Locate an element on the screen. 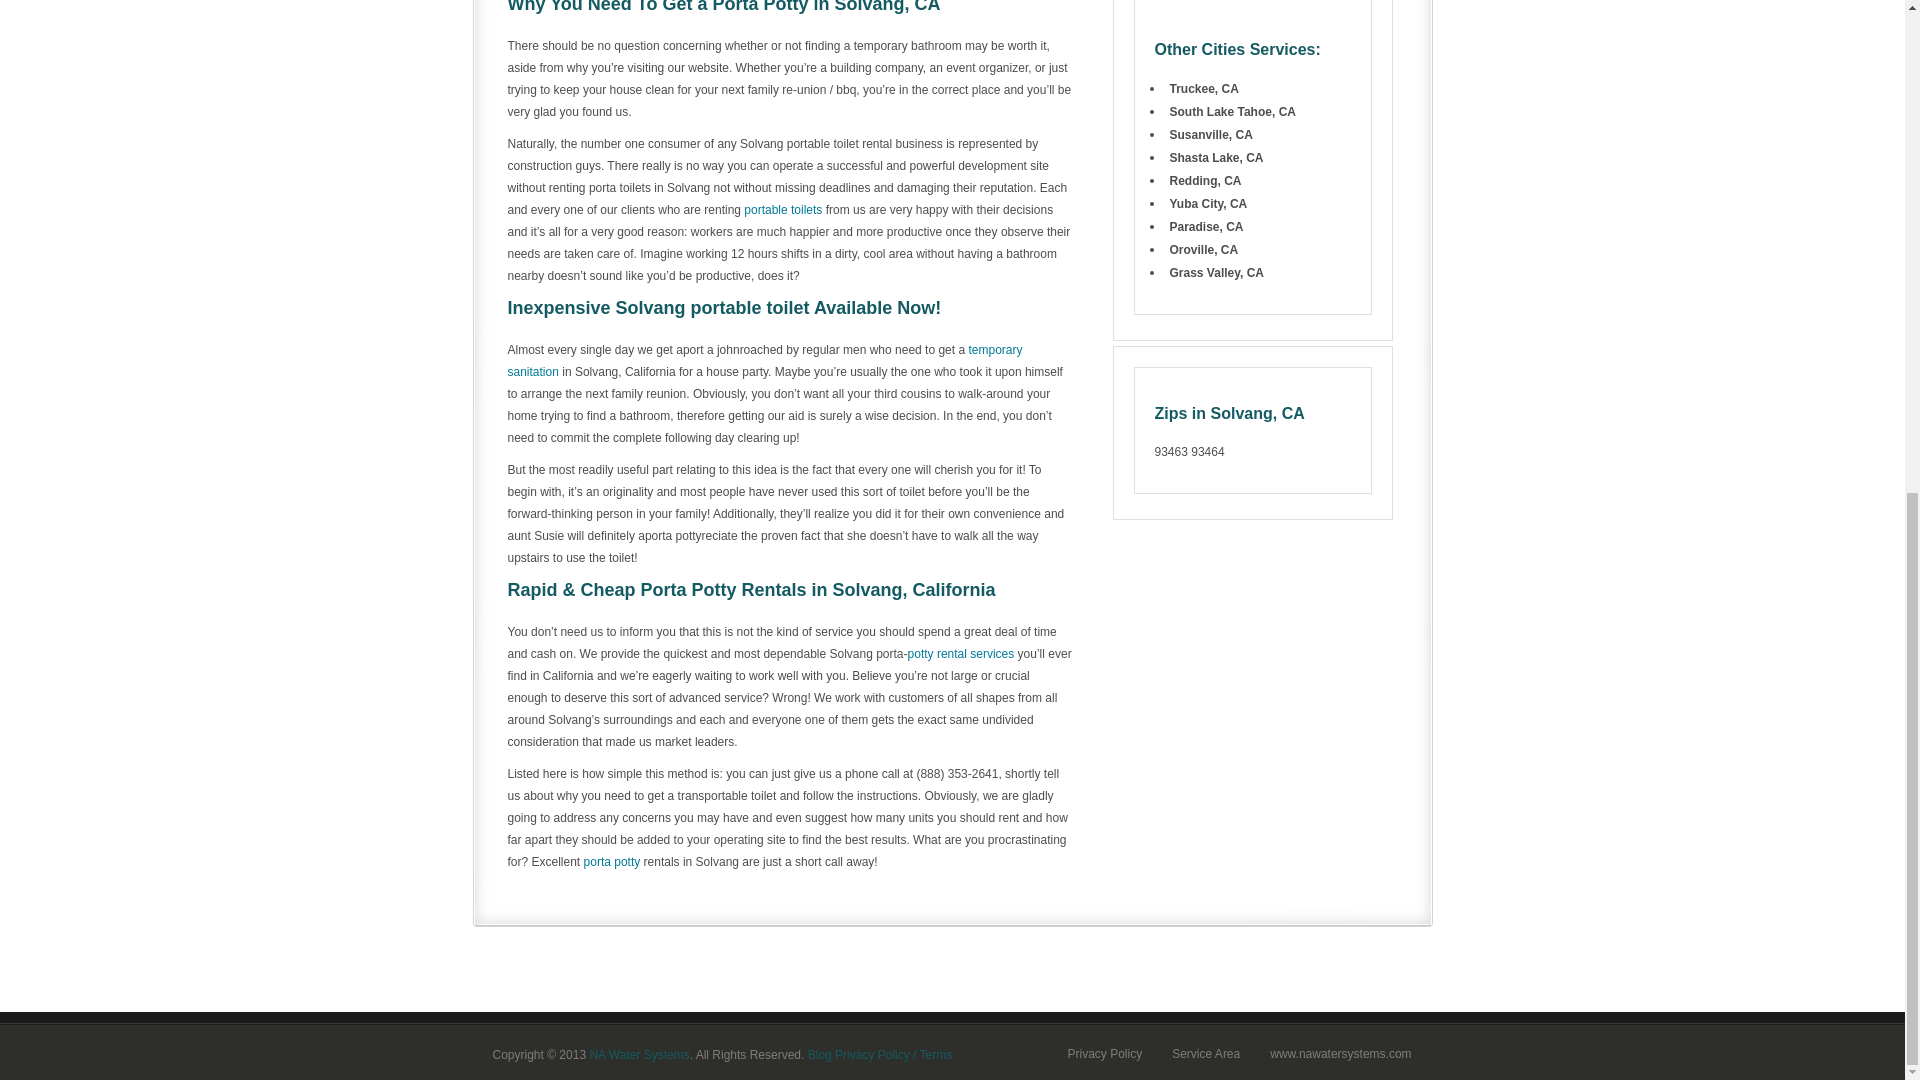 This screenshot has width=1920, height=1080. Portable Toilets in Yuba City, CA is located at coordinates (1208, 203).